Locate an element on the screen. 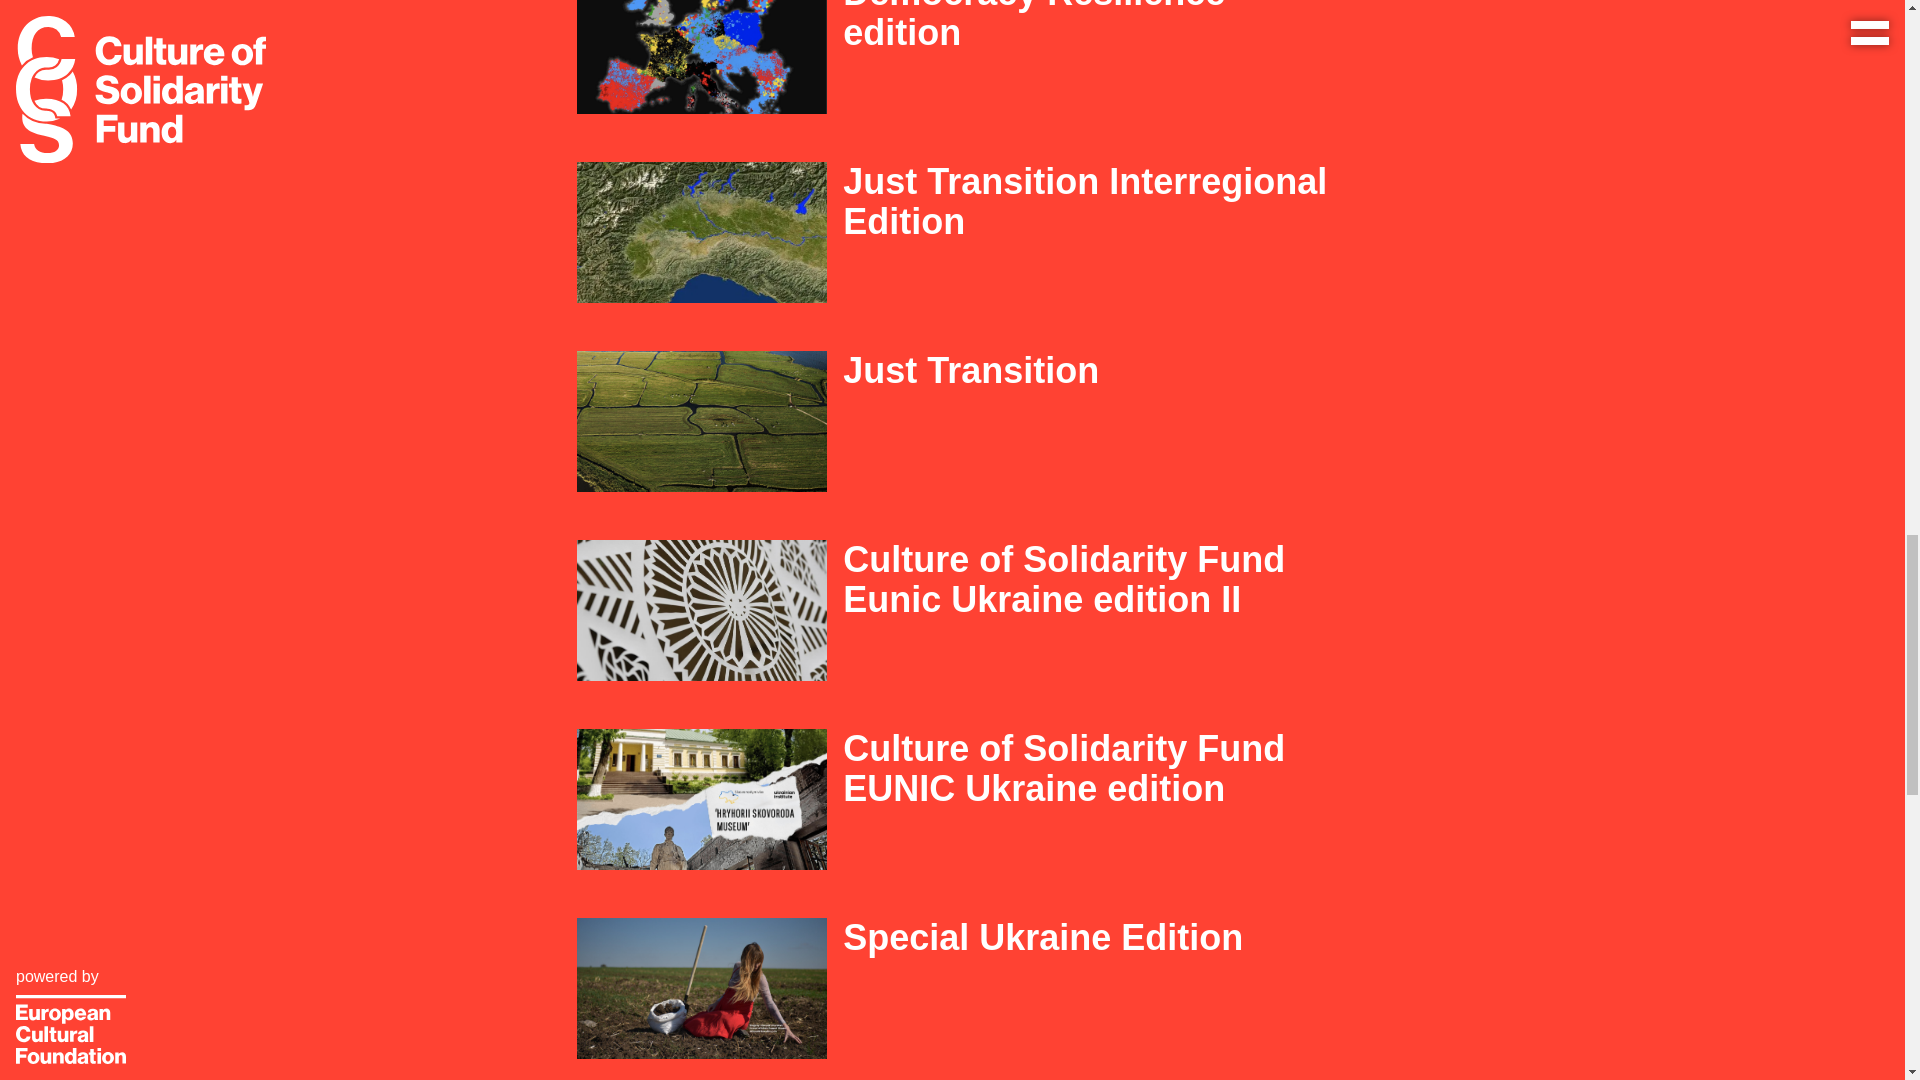 This screenshot has height=1080, width=1920. Just Transition is located at coordinates (1085, 370).